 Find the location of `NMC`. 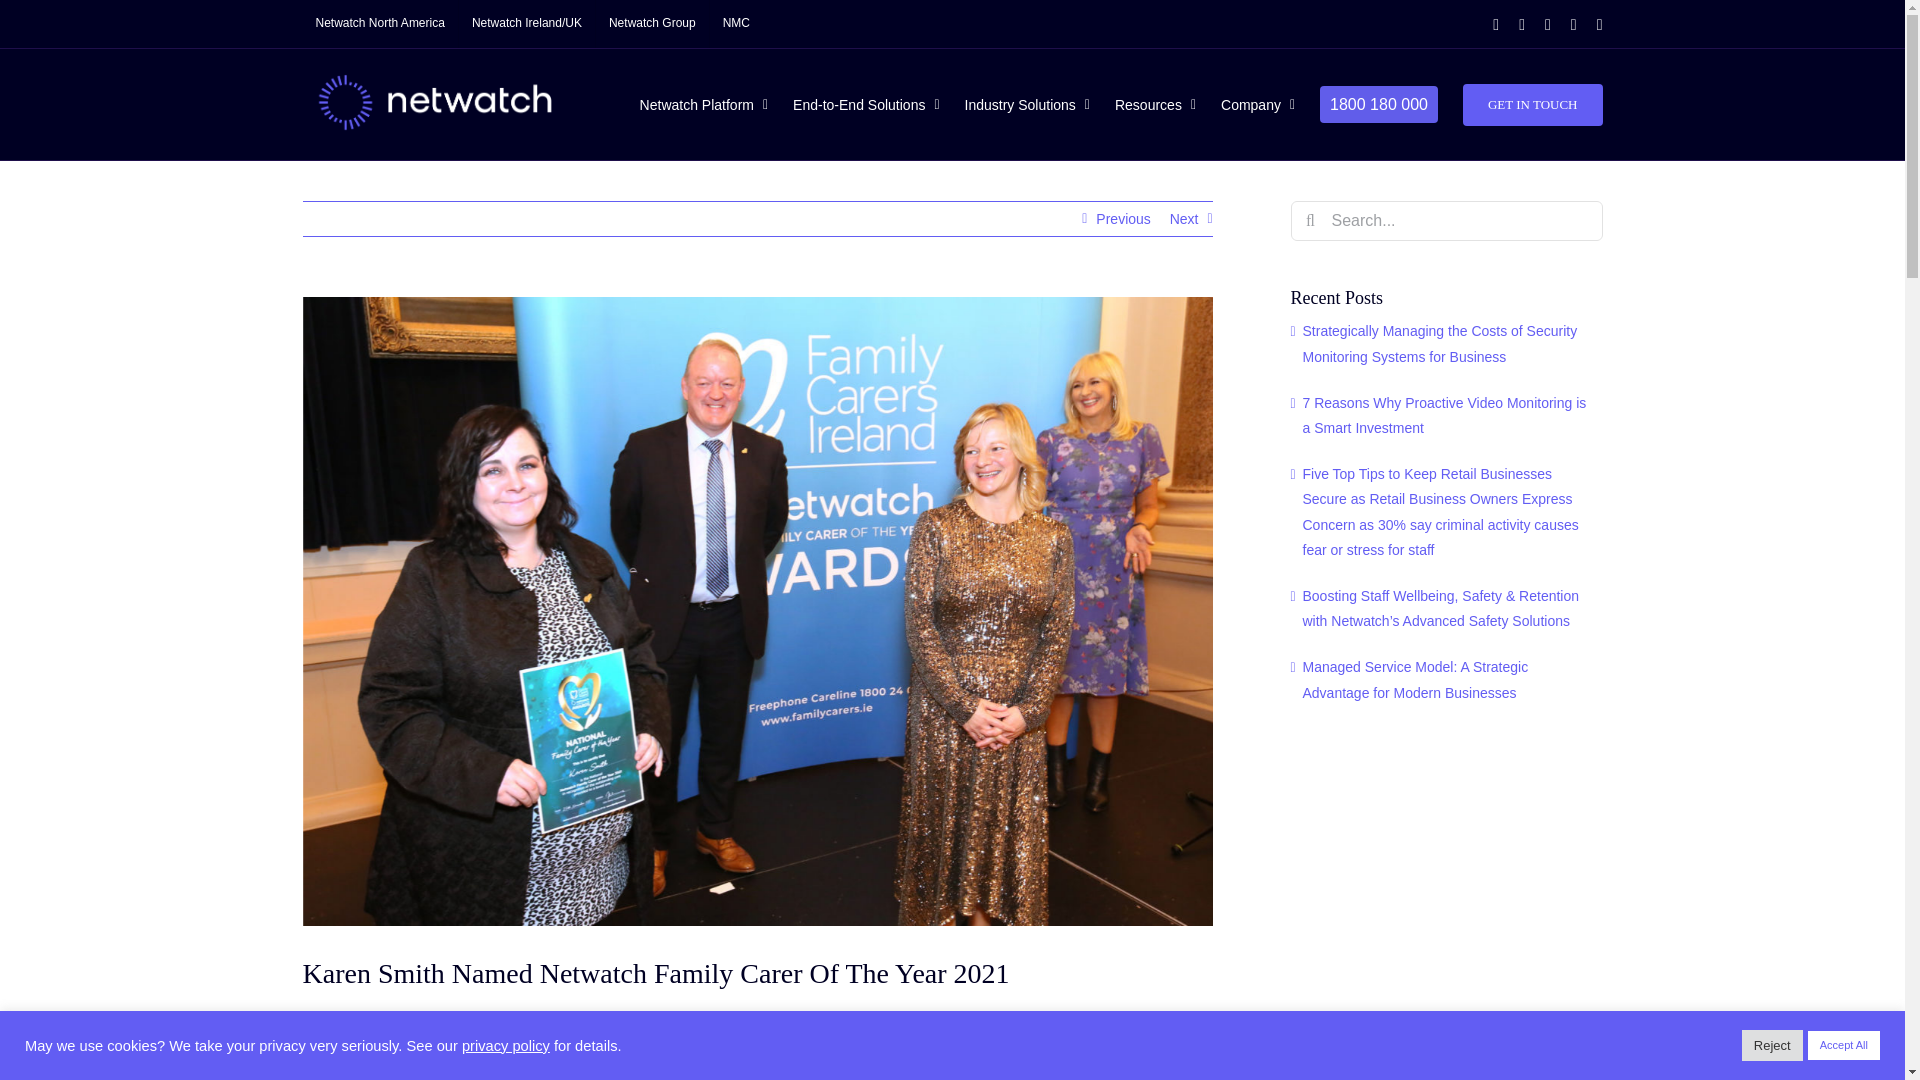

NMC is located at coordinates (736, 24).